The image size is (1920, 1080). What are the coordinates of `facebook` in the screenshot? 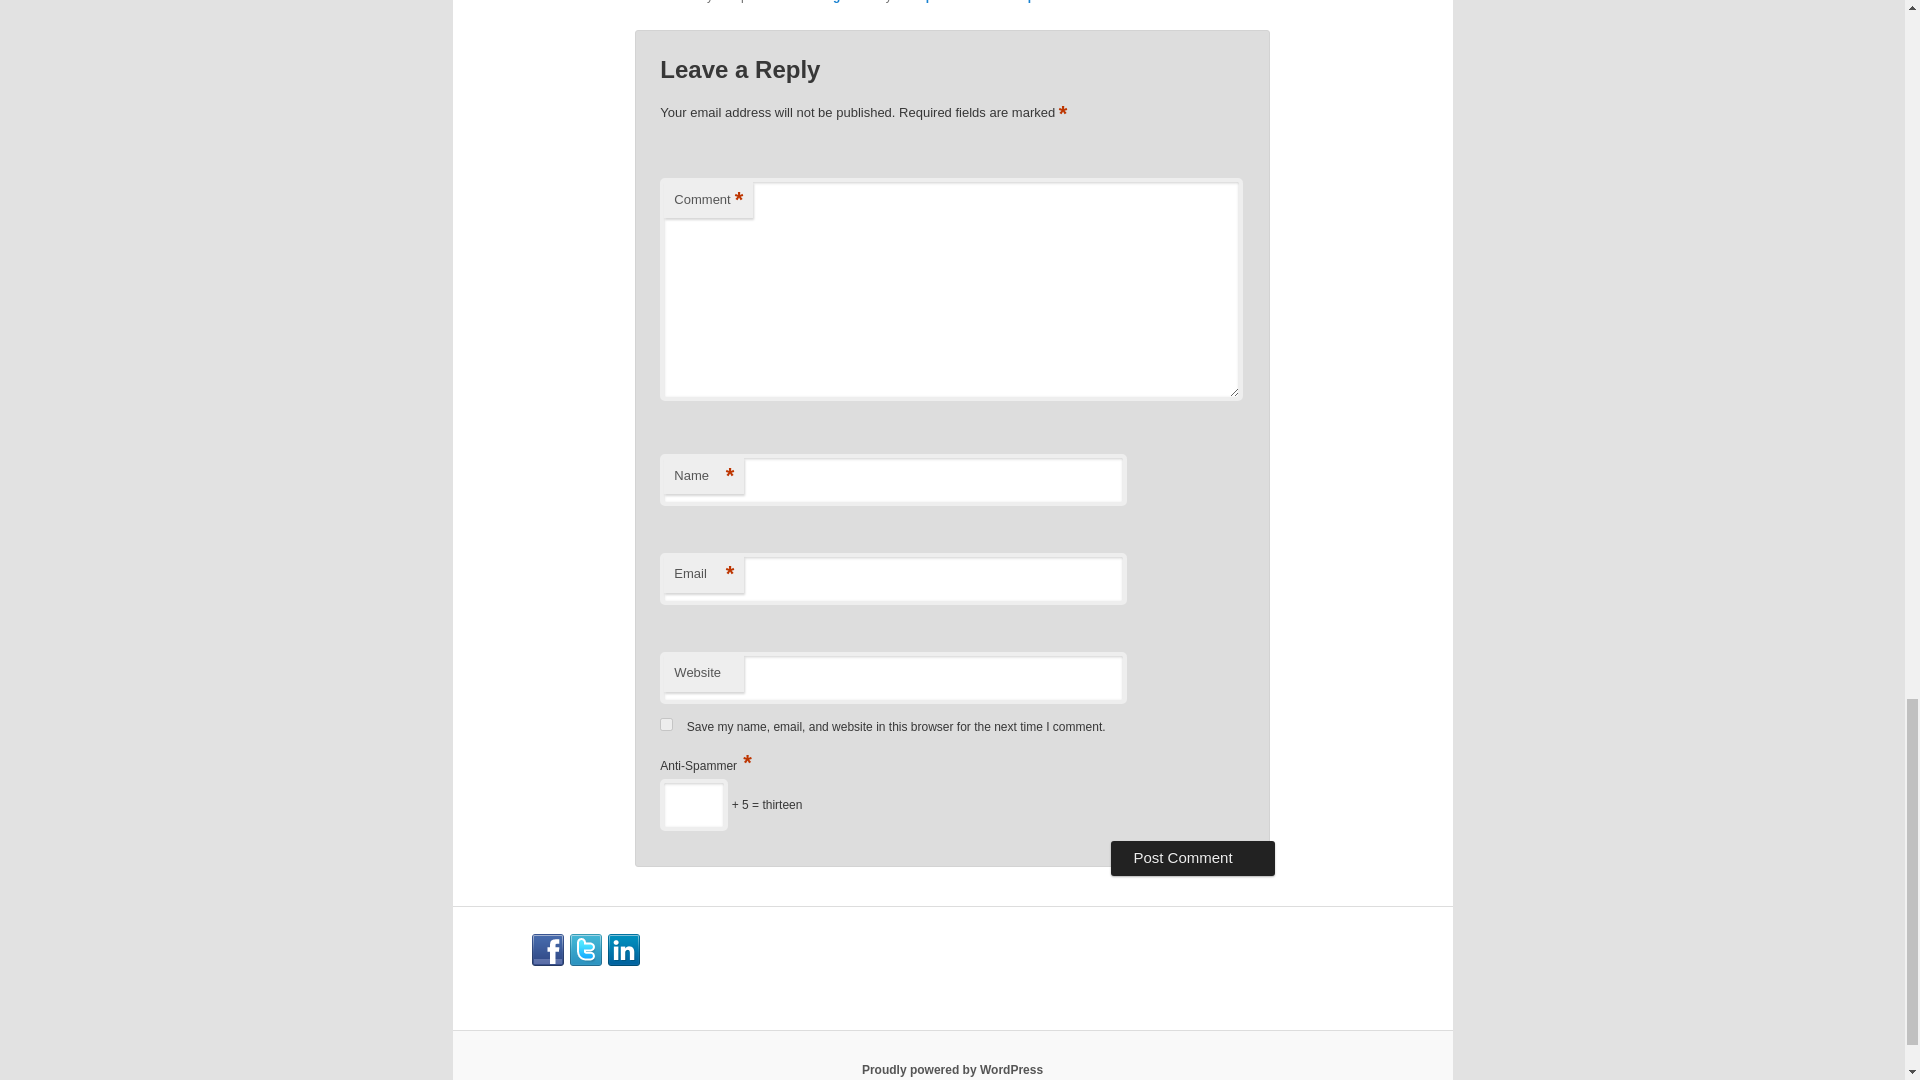 It's located at (548, 950).